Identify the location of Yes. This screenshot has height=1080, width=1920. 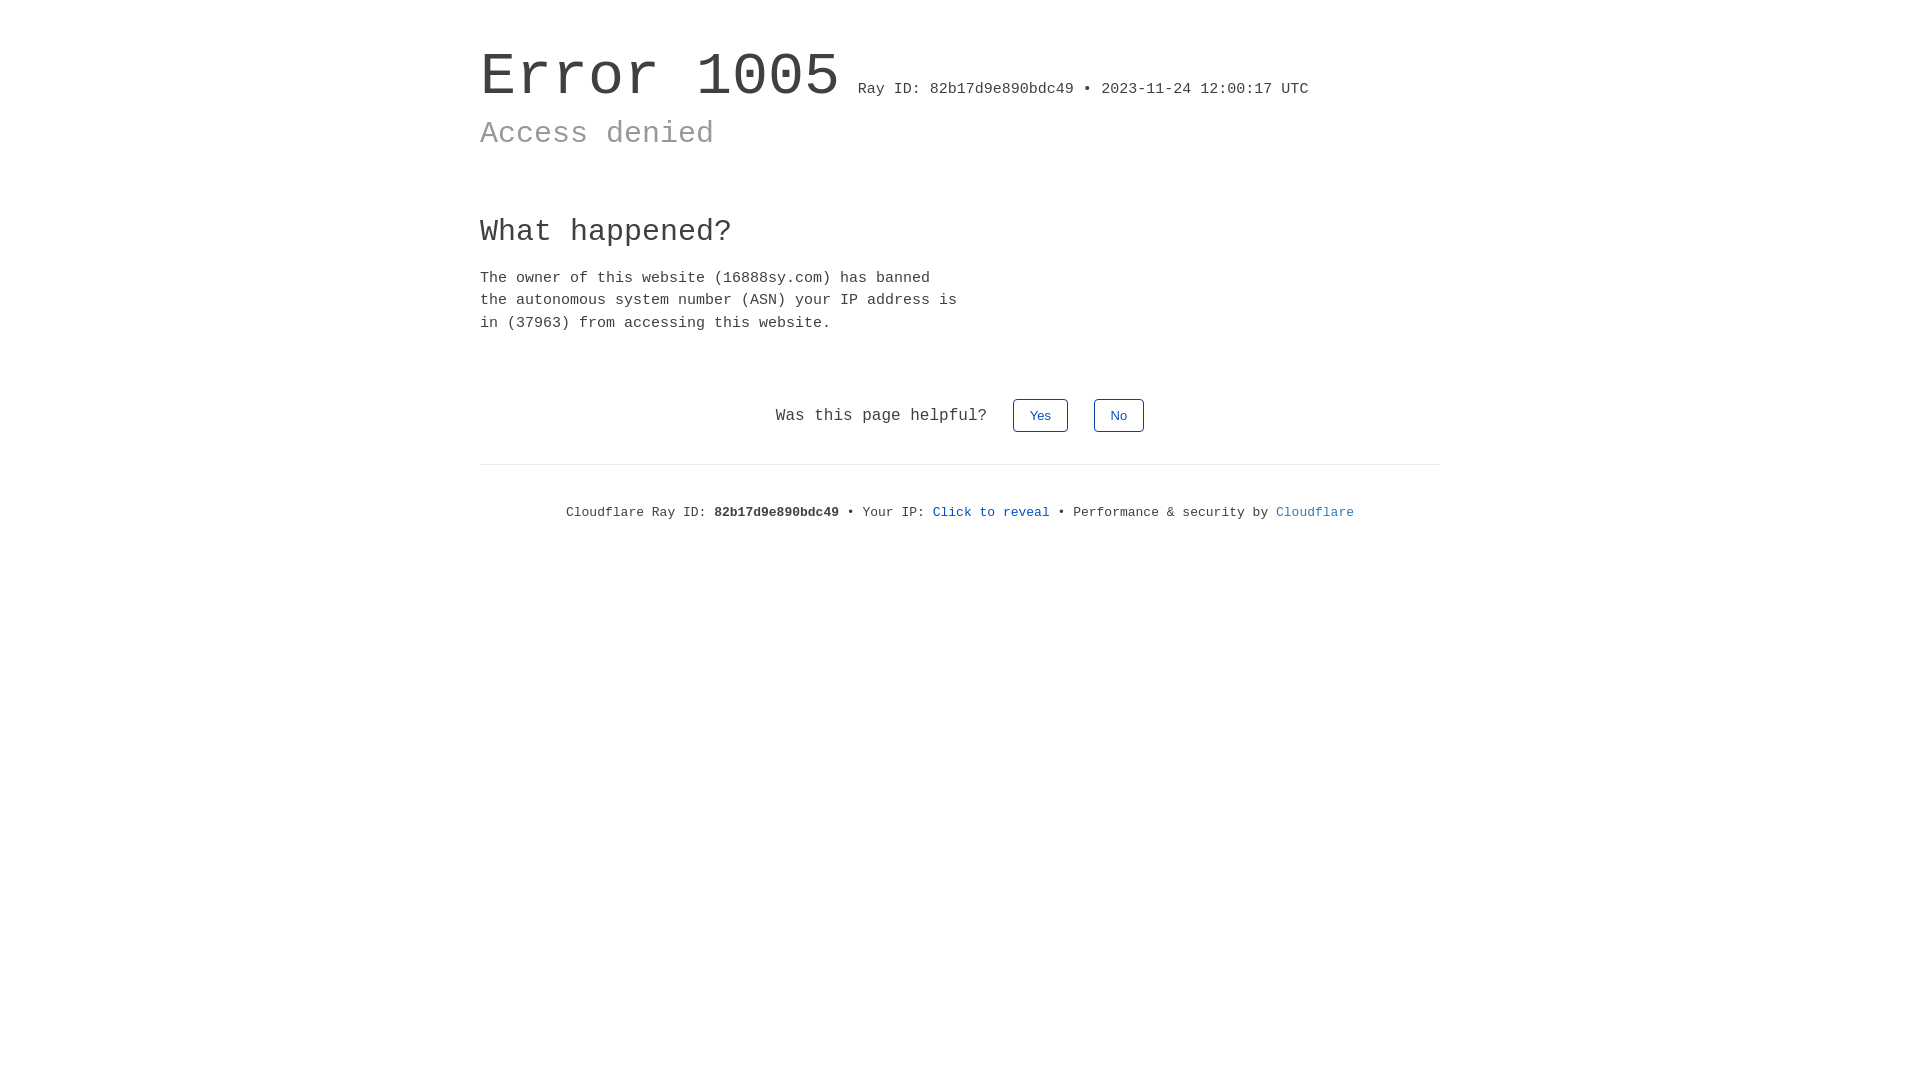
(1040, 416).